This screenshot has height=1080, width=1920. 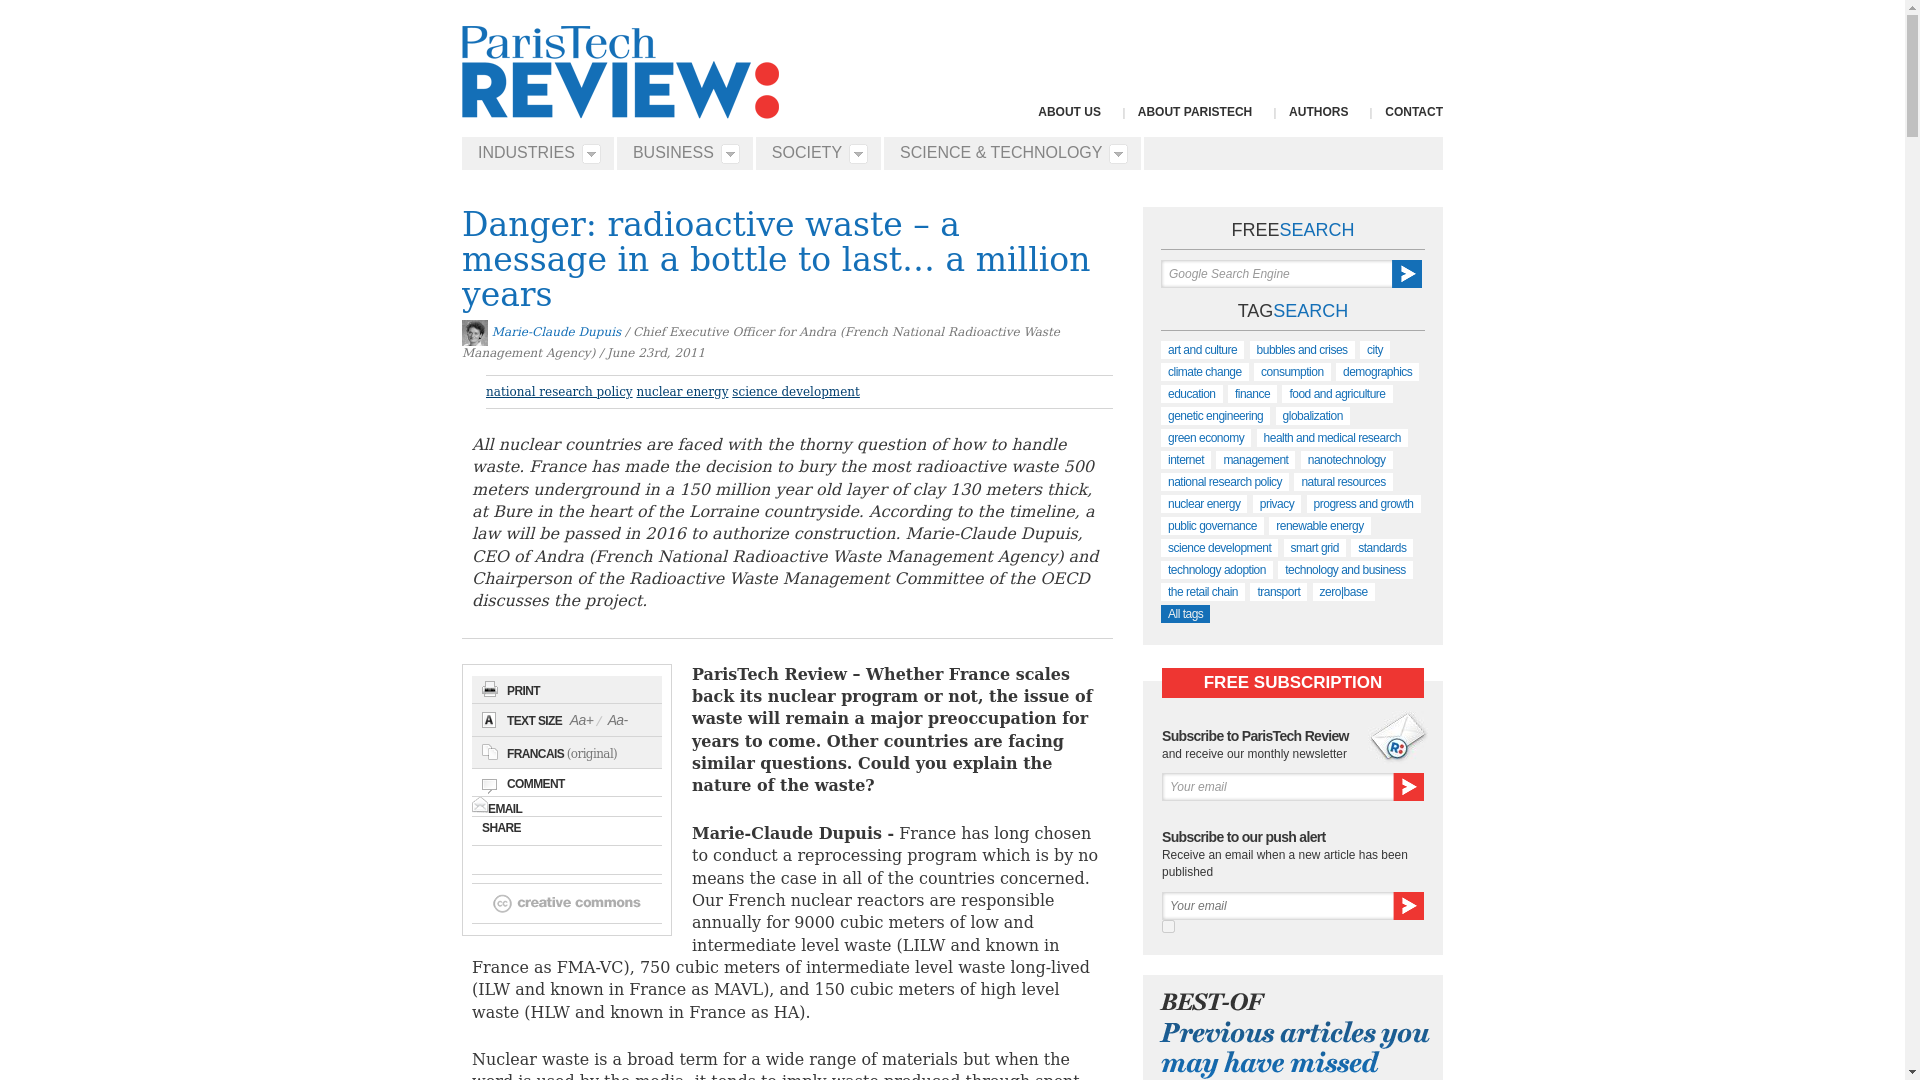 What do you see at coordinates (533, 153) in the screenshot?
I see `INDUSTRIES` at bounding box center [533, 153].